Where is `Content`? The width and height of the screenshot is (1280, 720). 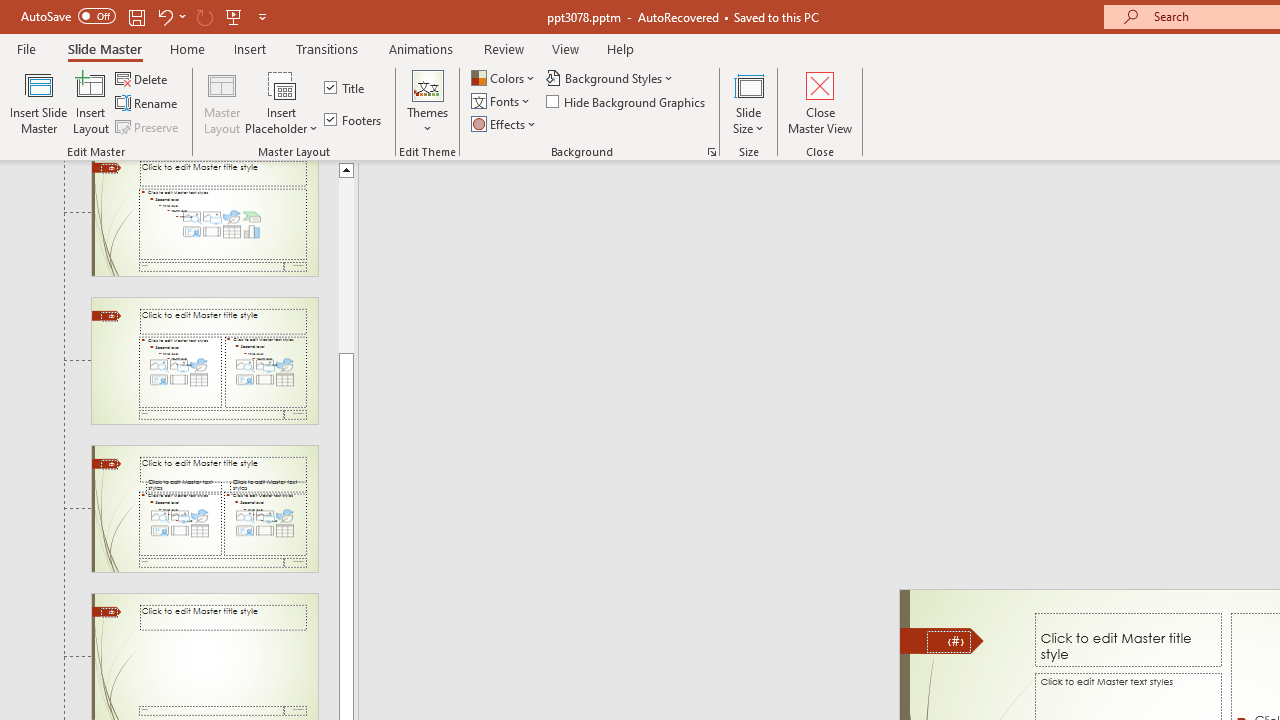
Content is located at coordinates (282, 84).